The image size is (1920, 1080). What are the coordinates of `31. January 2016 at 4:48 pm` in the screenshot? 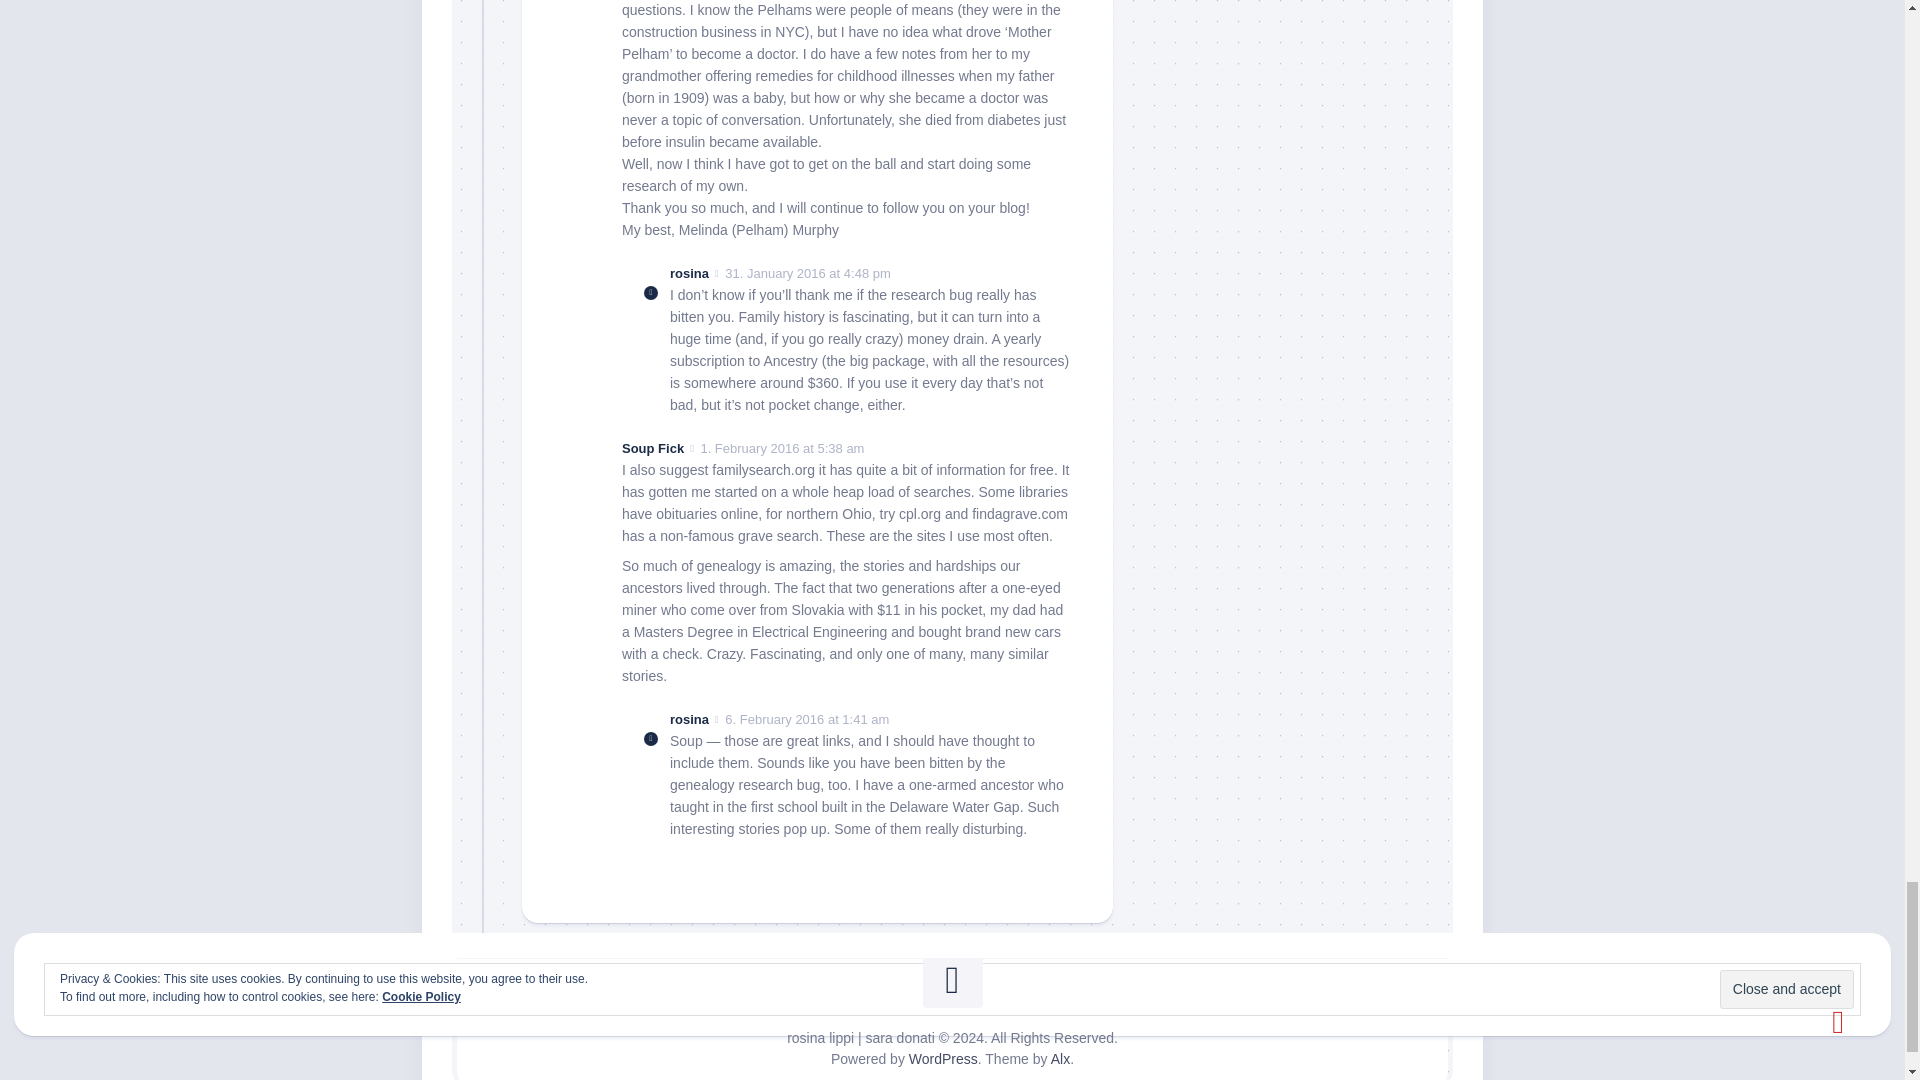 It's located at (808, 272).